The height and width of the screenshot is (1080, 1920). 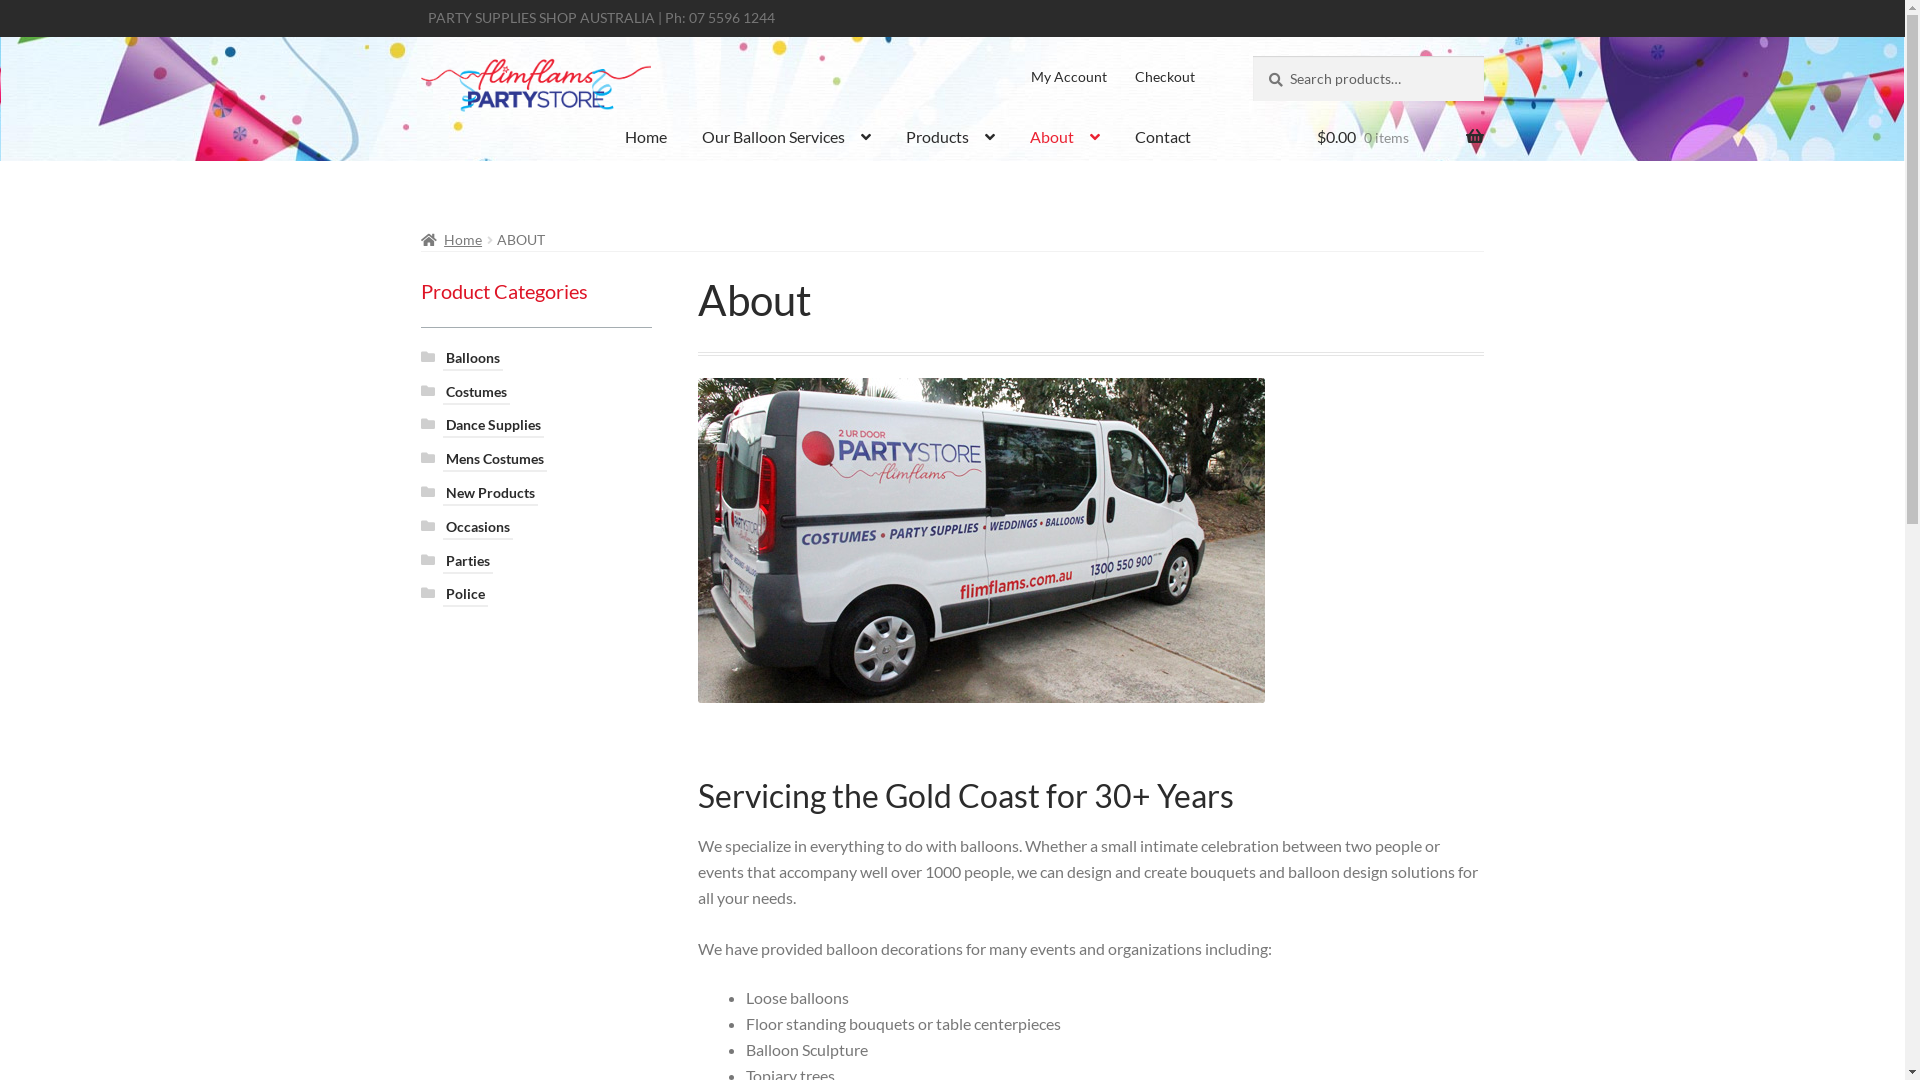 What do you see at coordinates (1400, 142) in the screenshot?
I see `$0.00 0 items` at bounding box center [1400, 142].